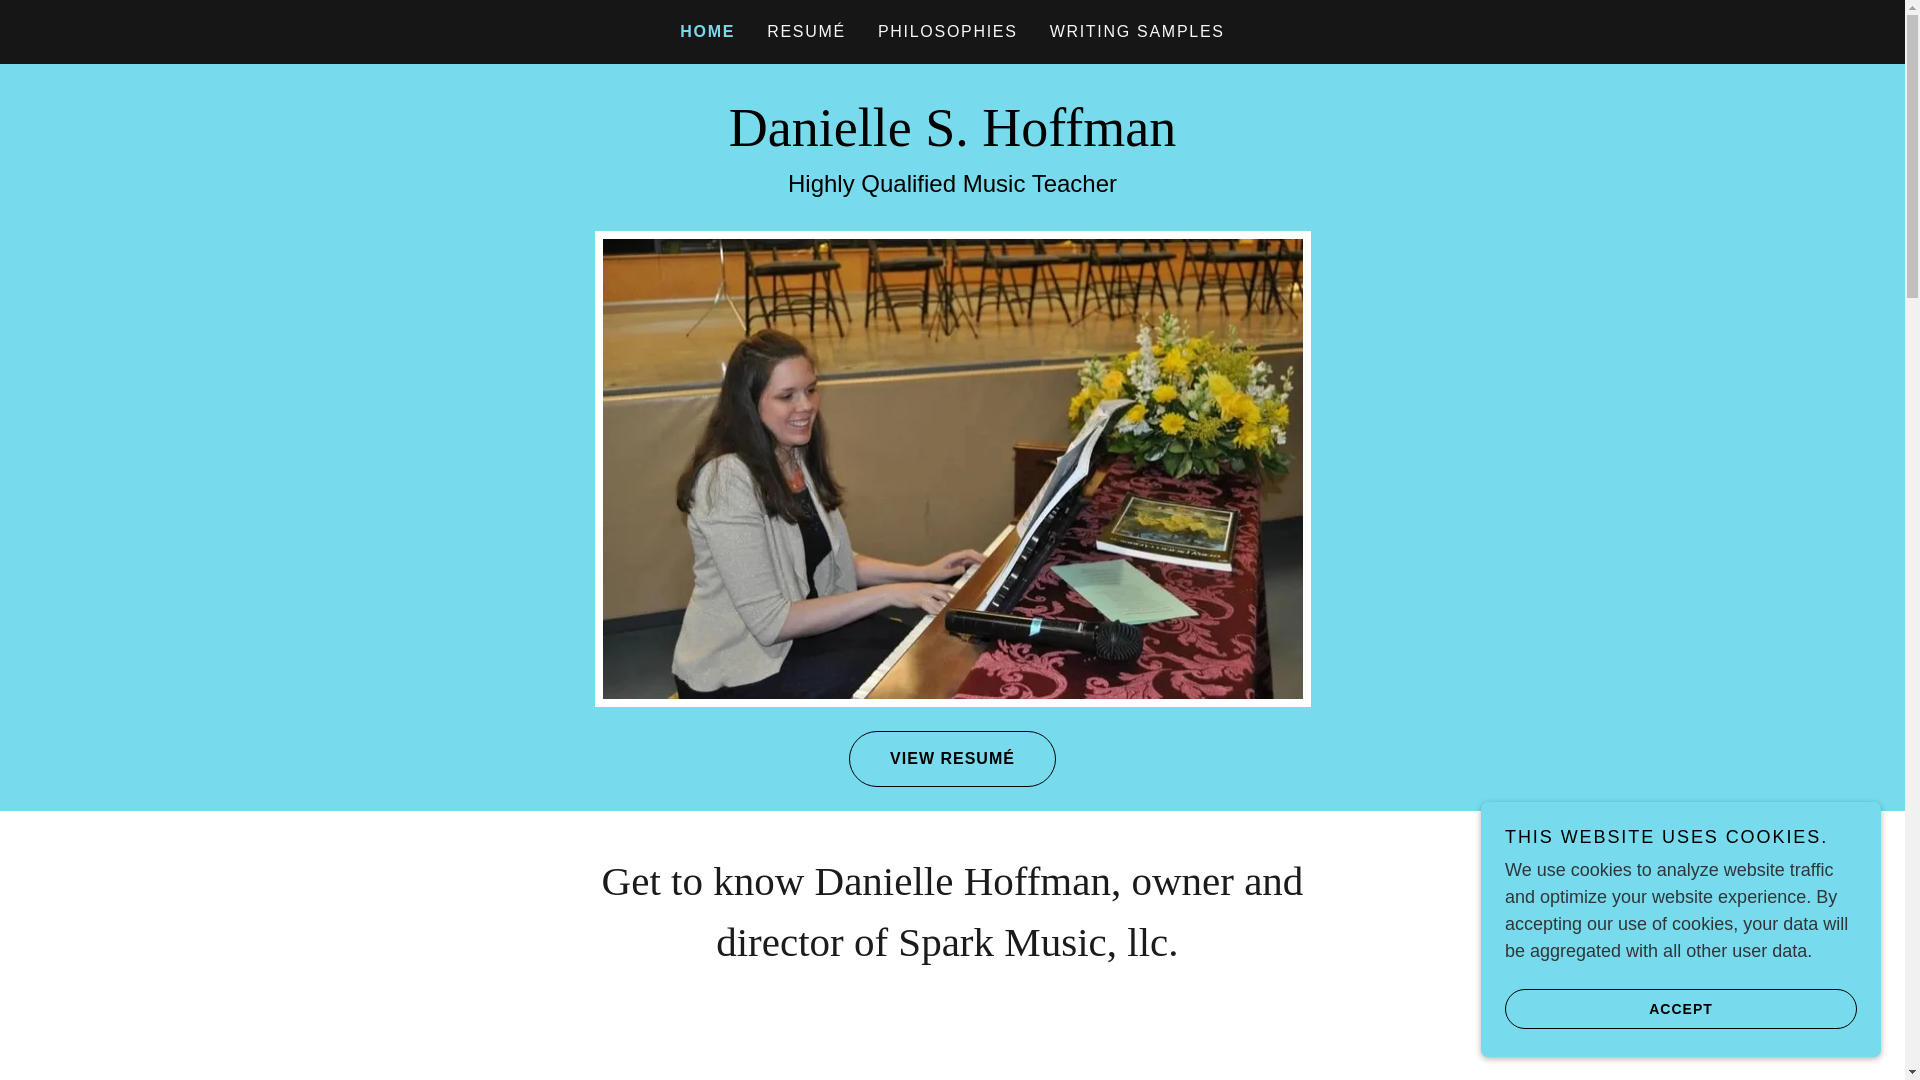 This screenshot has height=1080, width=1920. Describe the element at coordinates (947, 32) in the screenshot. I see `PHILOSOPHIES` at that location.